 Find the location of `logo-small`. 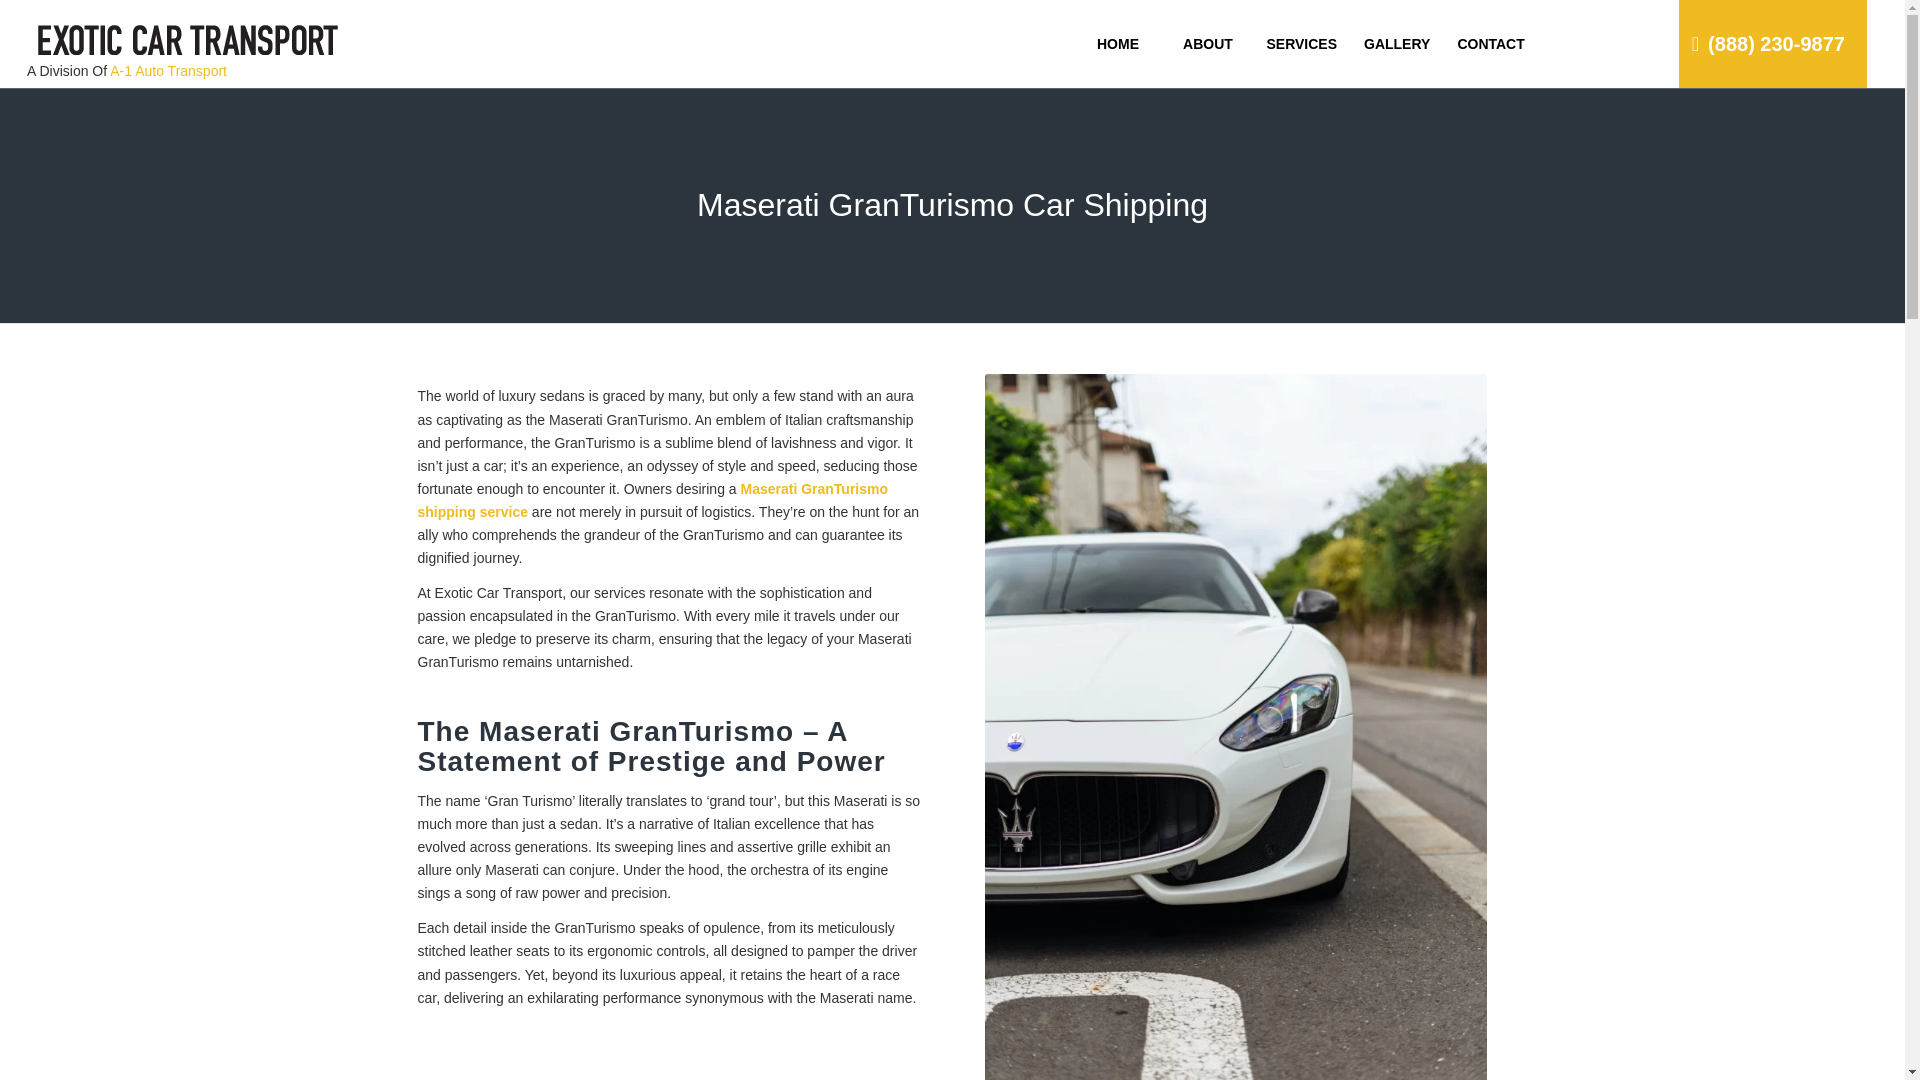

logo-small is located at coordinates (188, 28).